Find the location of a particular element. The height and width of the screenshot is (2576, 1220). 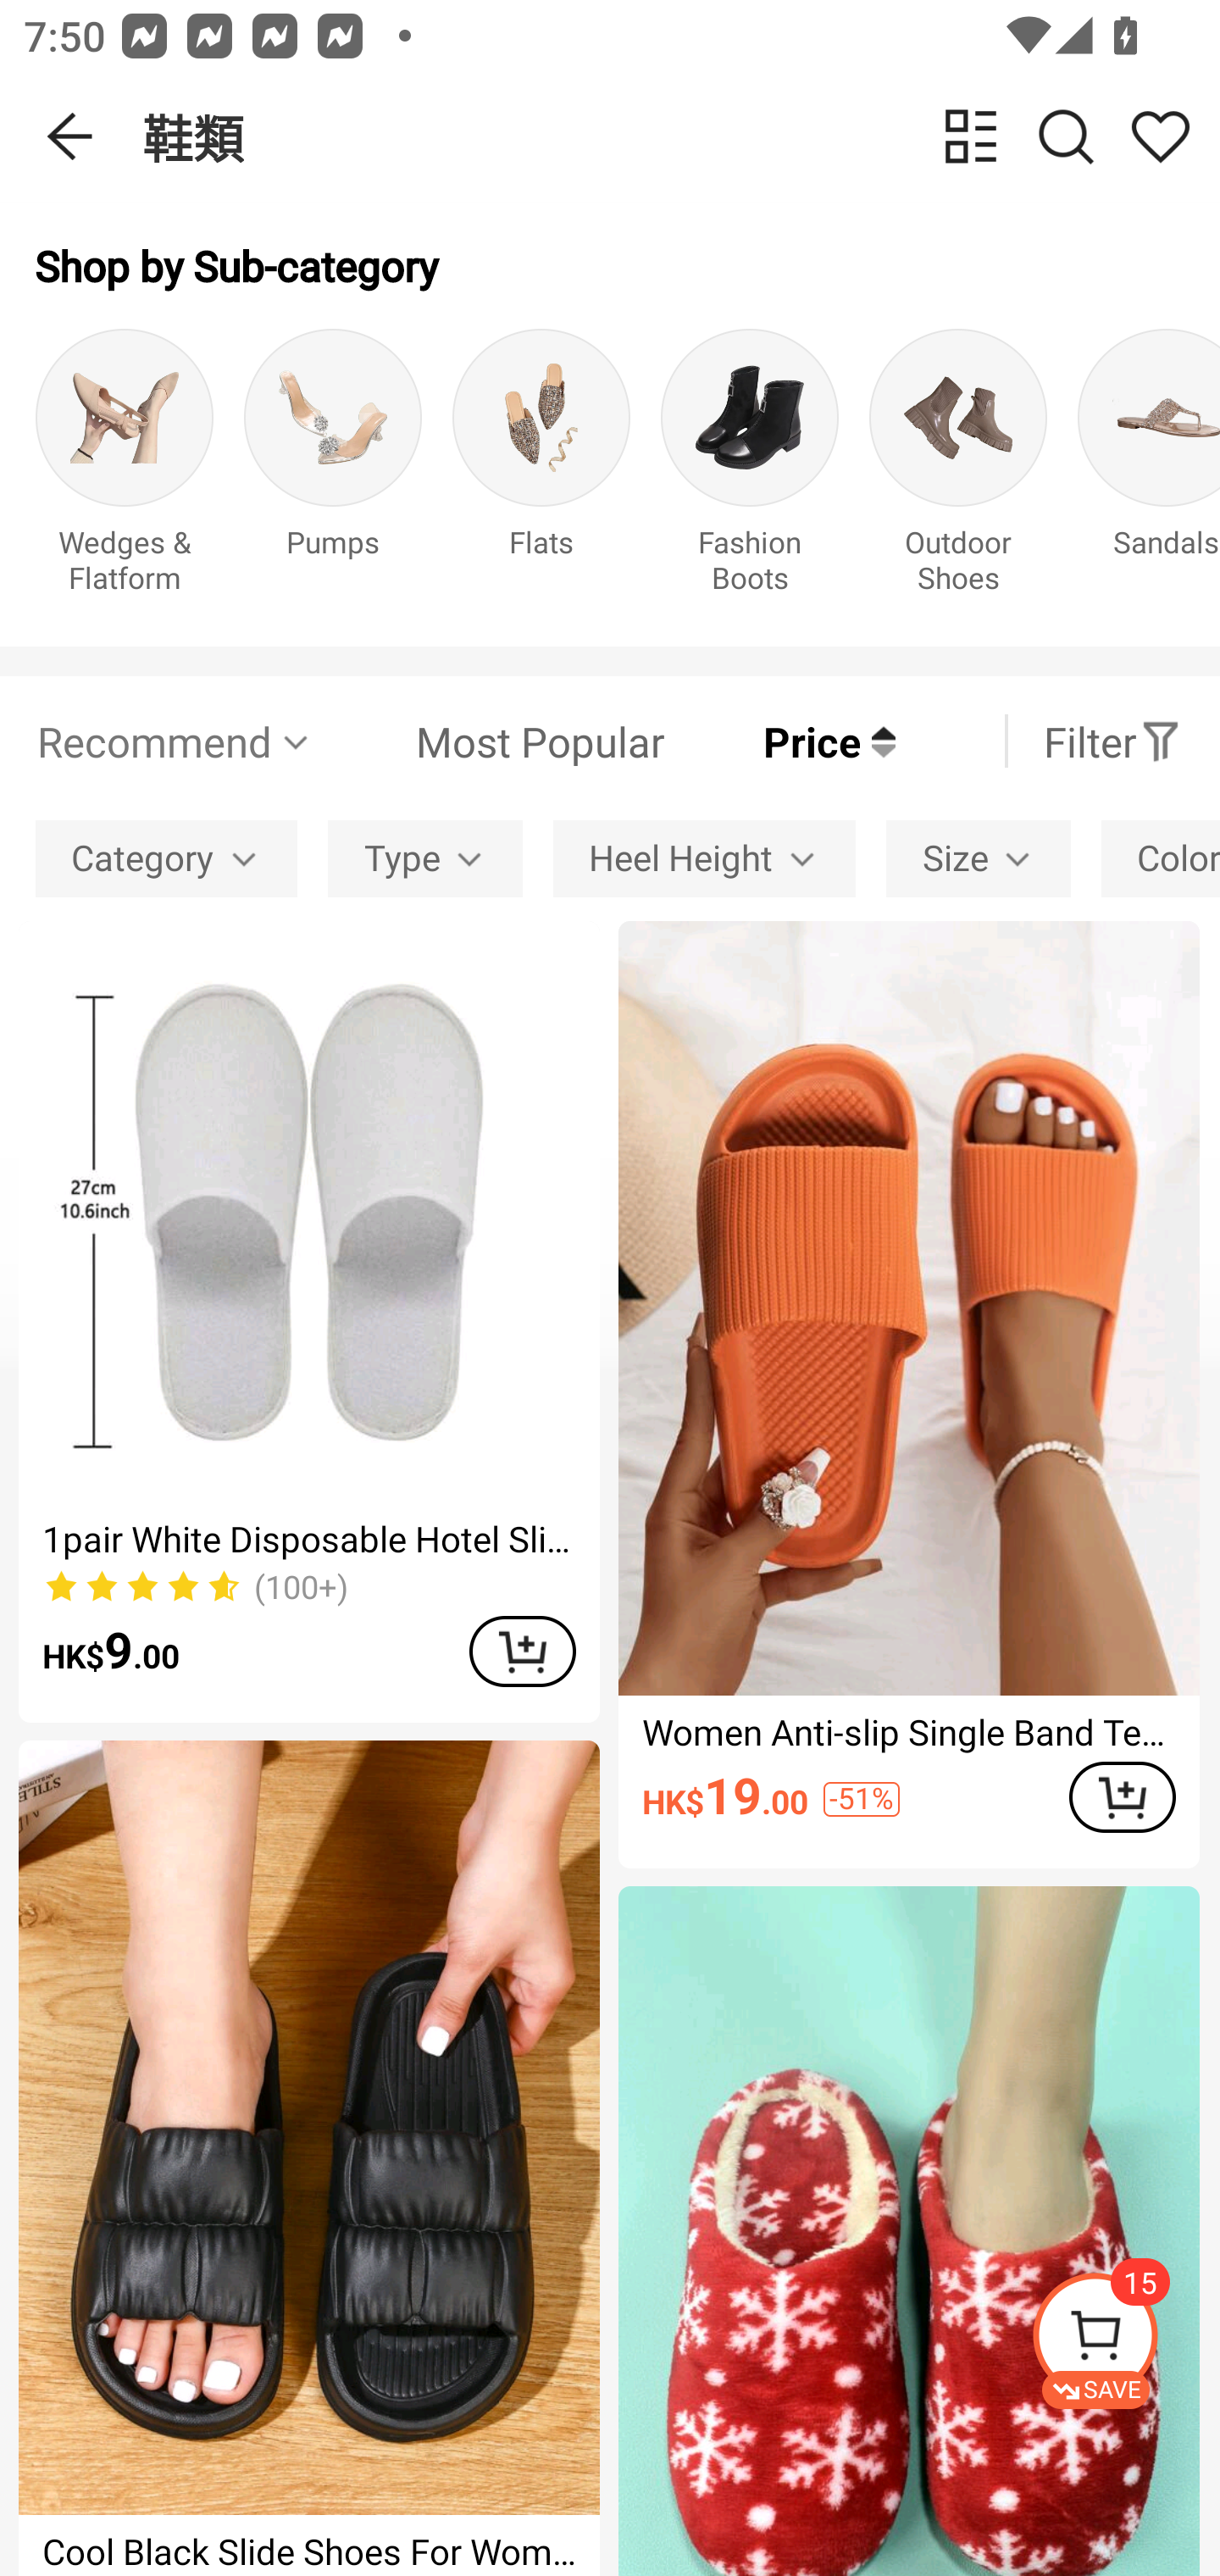

Filter is located at coordinates (1112, 741).